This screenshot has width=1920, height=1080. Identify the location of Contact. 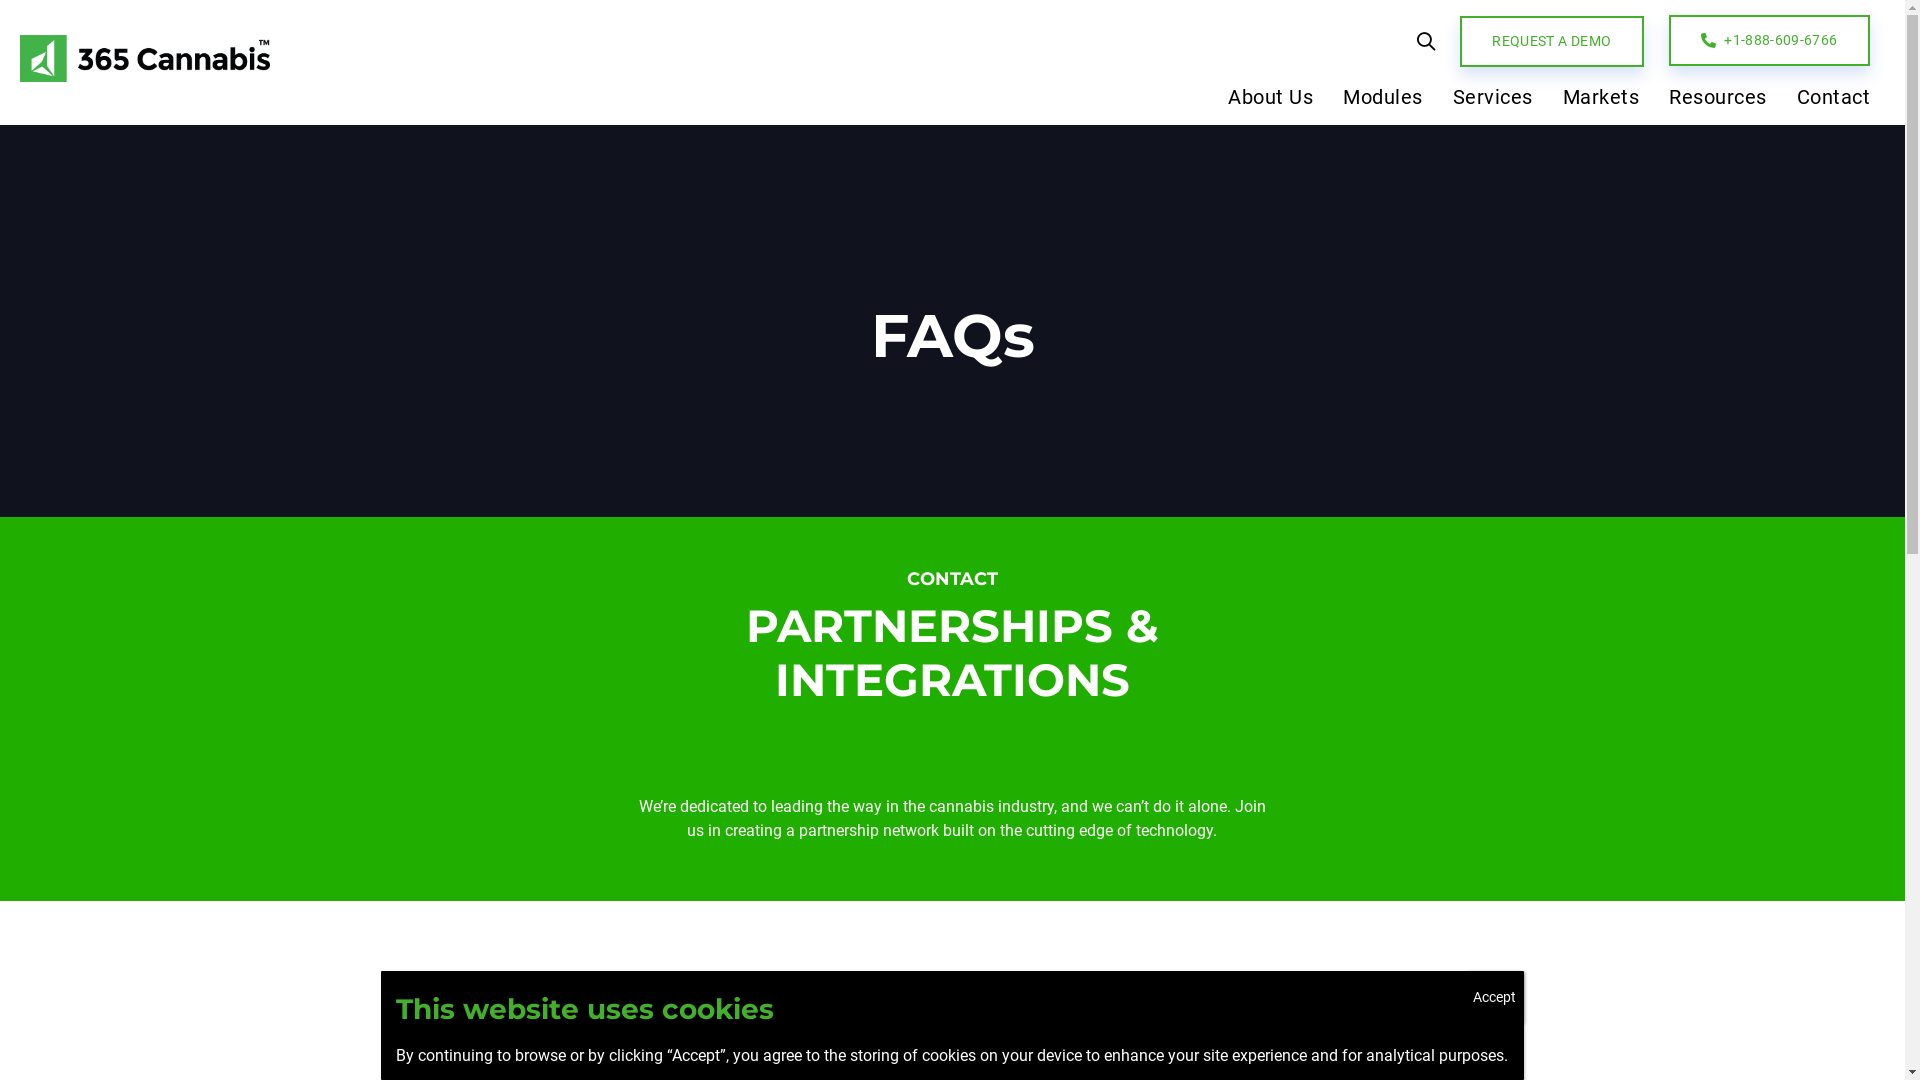
(1826, 102).